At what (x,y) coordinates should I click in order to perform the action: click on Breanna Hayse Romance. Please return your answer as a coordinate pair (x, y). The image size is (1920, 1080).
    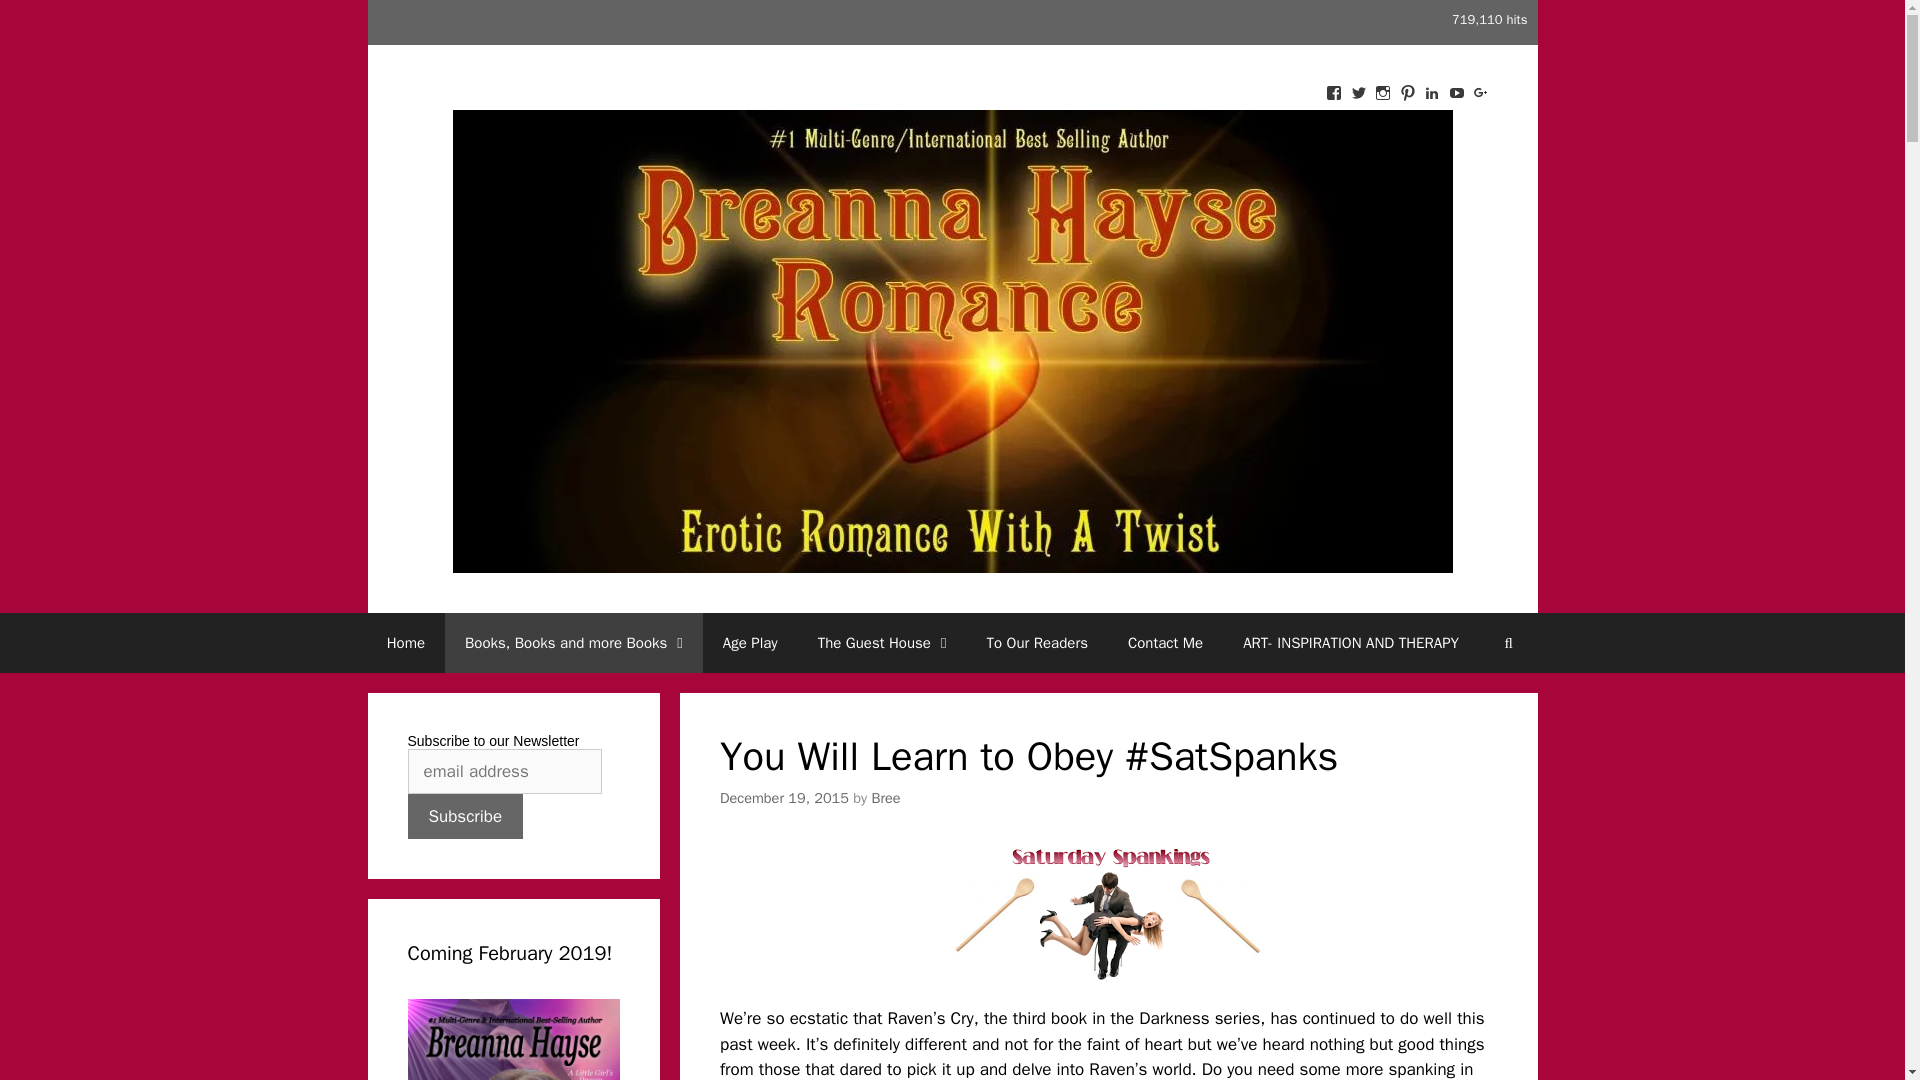
    Looking at the image, I should click on (951, 340).